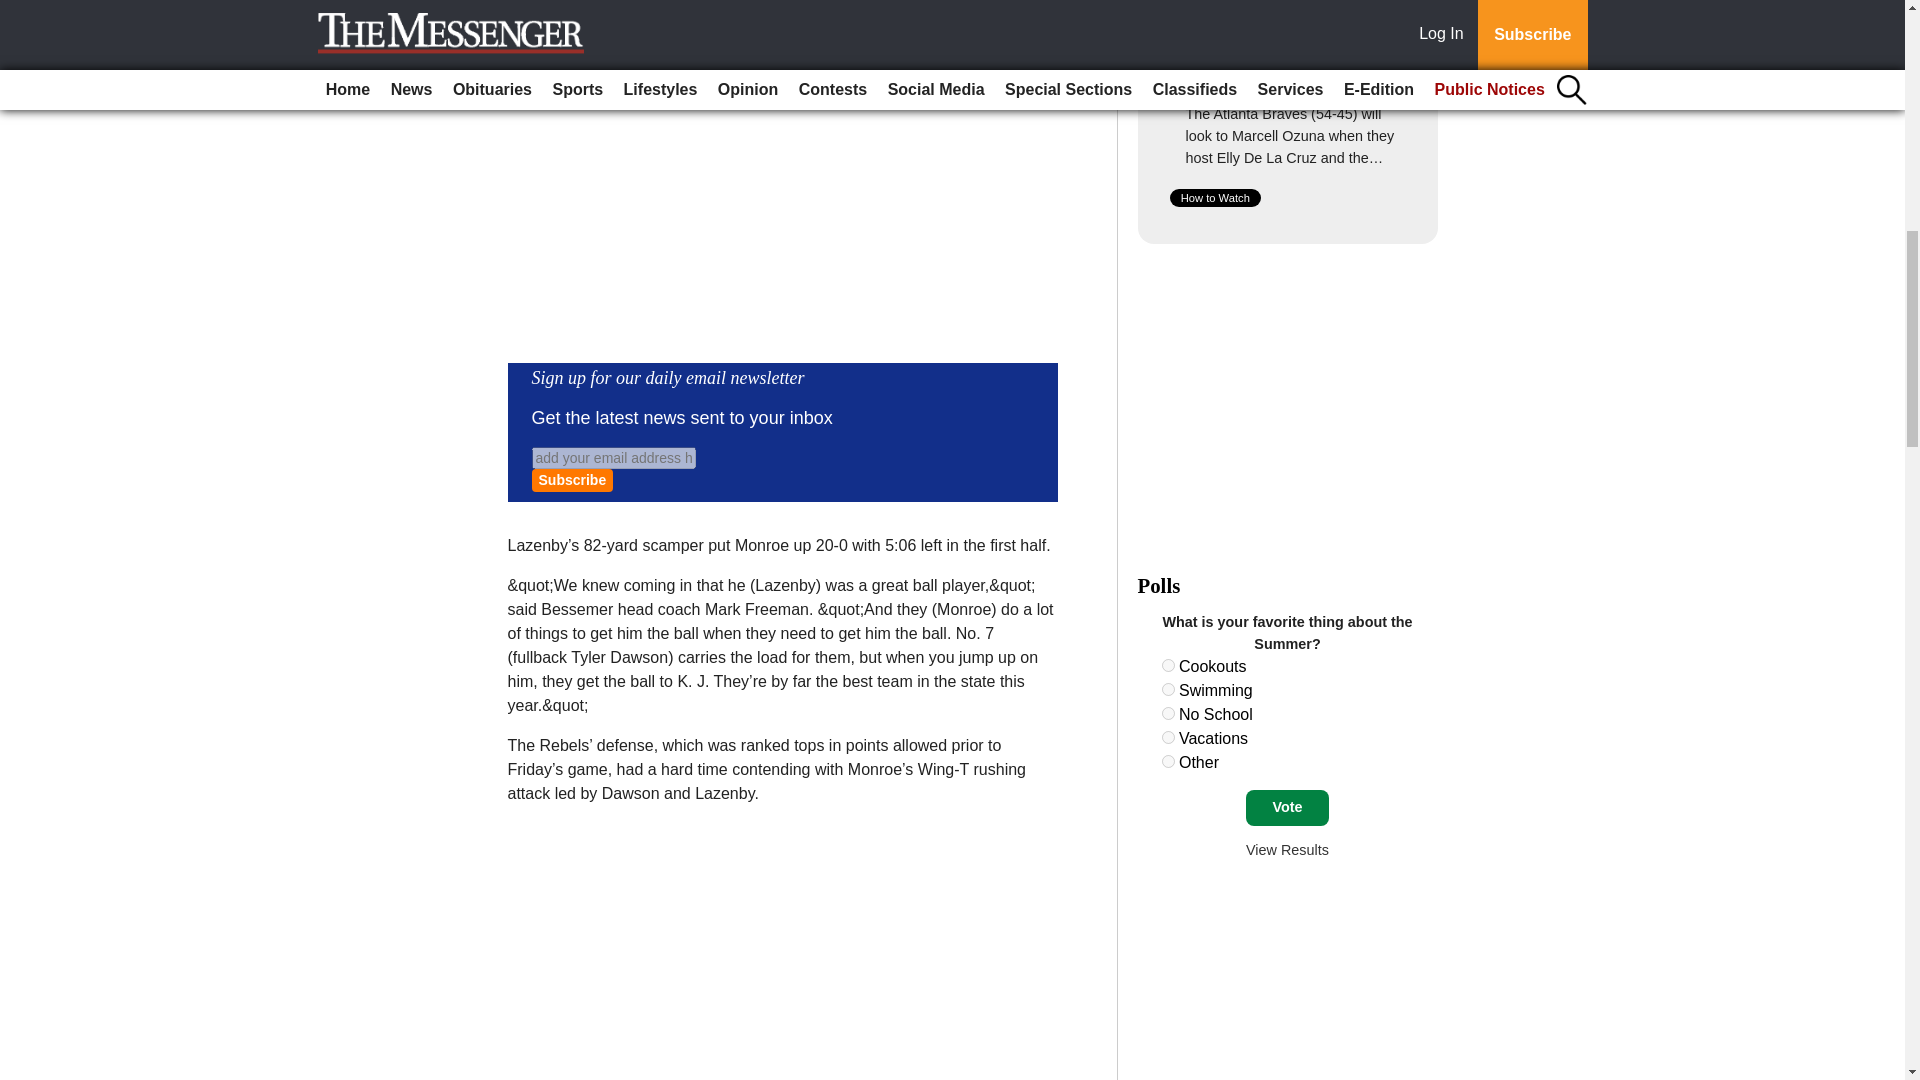 This screenshot has height=1080, width=1920. I want to click on 7275, so click(1168, 688).